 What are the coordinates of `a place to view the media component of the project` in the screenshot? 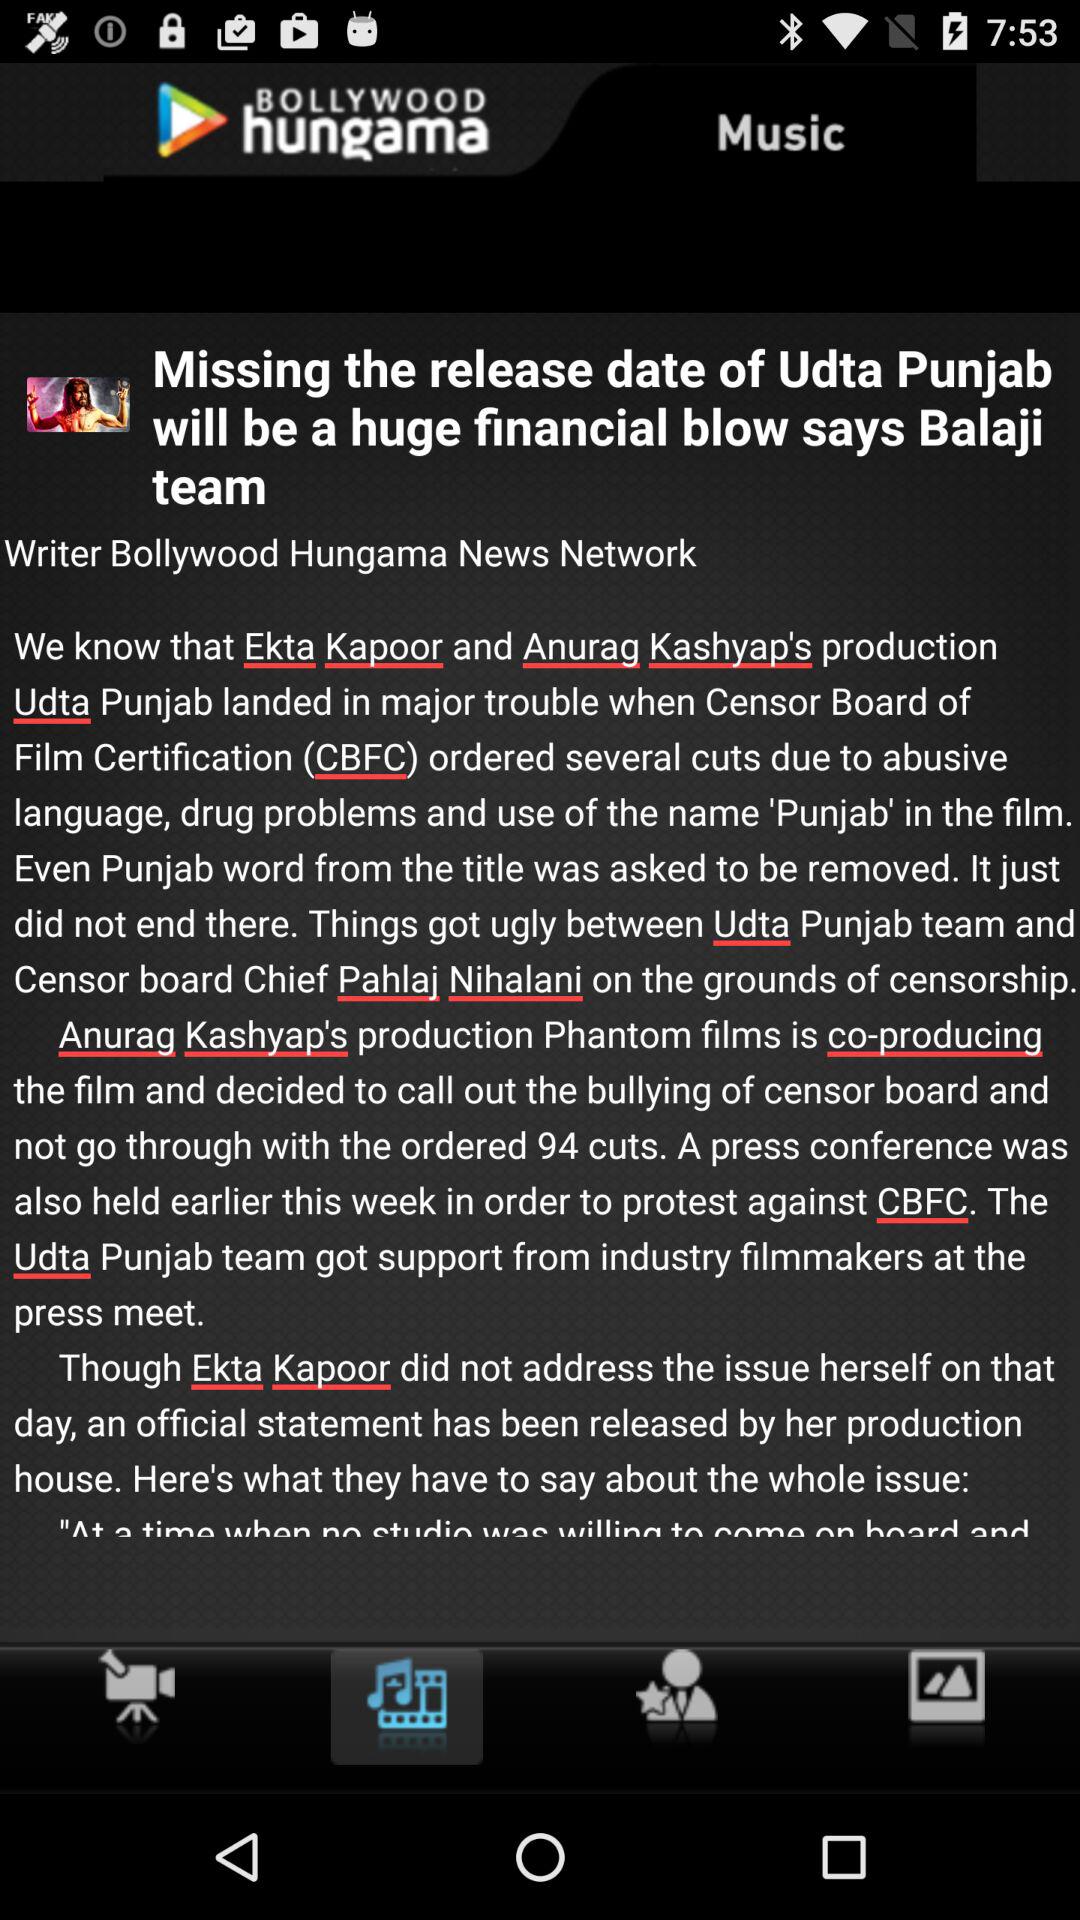 It's located at (406, 1706).